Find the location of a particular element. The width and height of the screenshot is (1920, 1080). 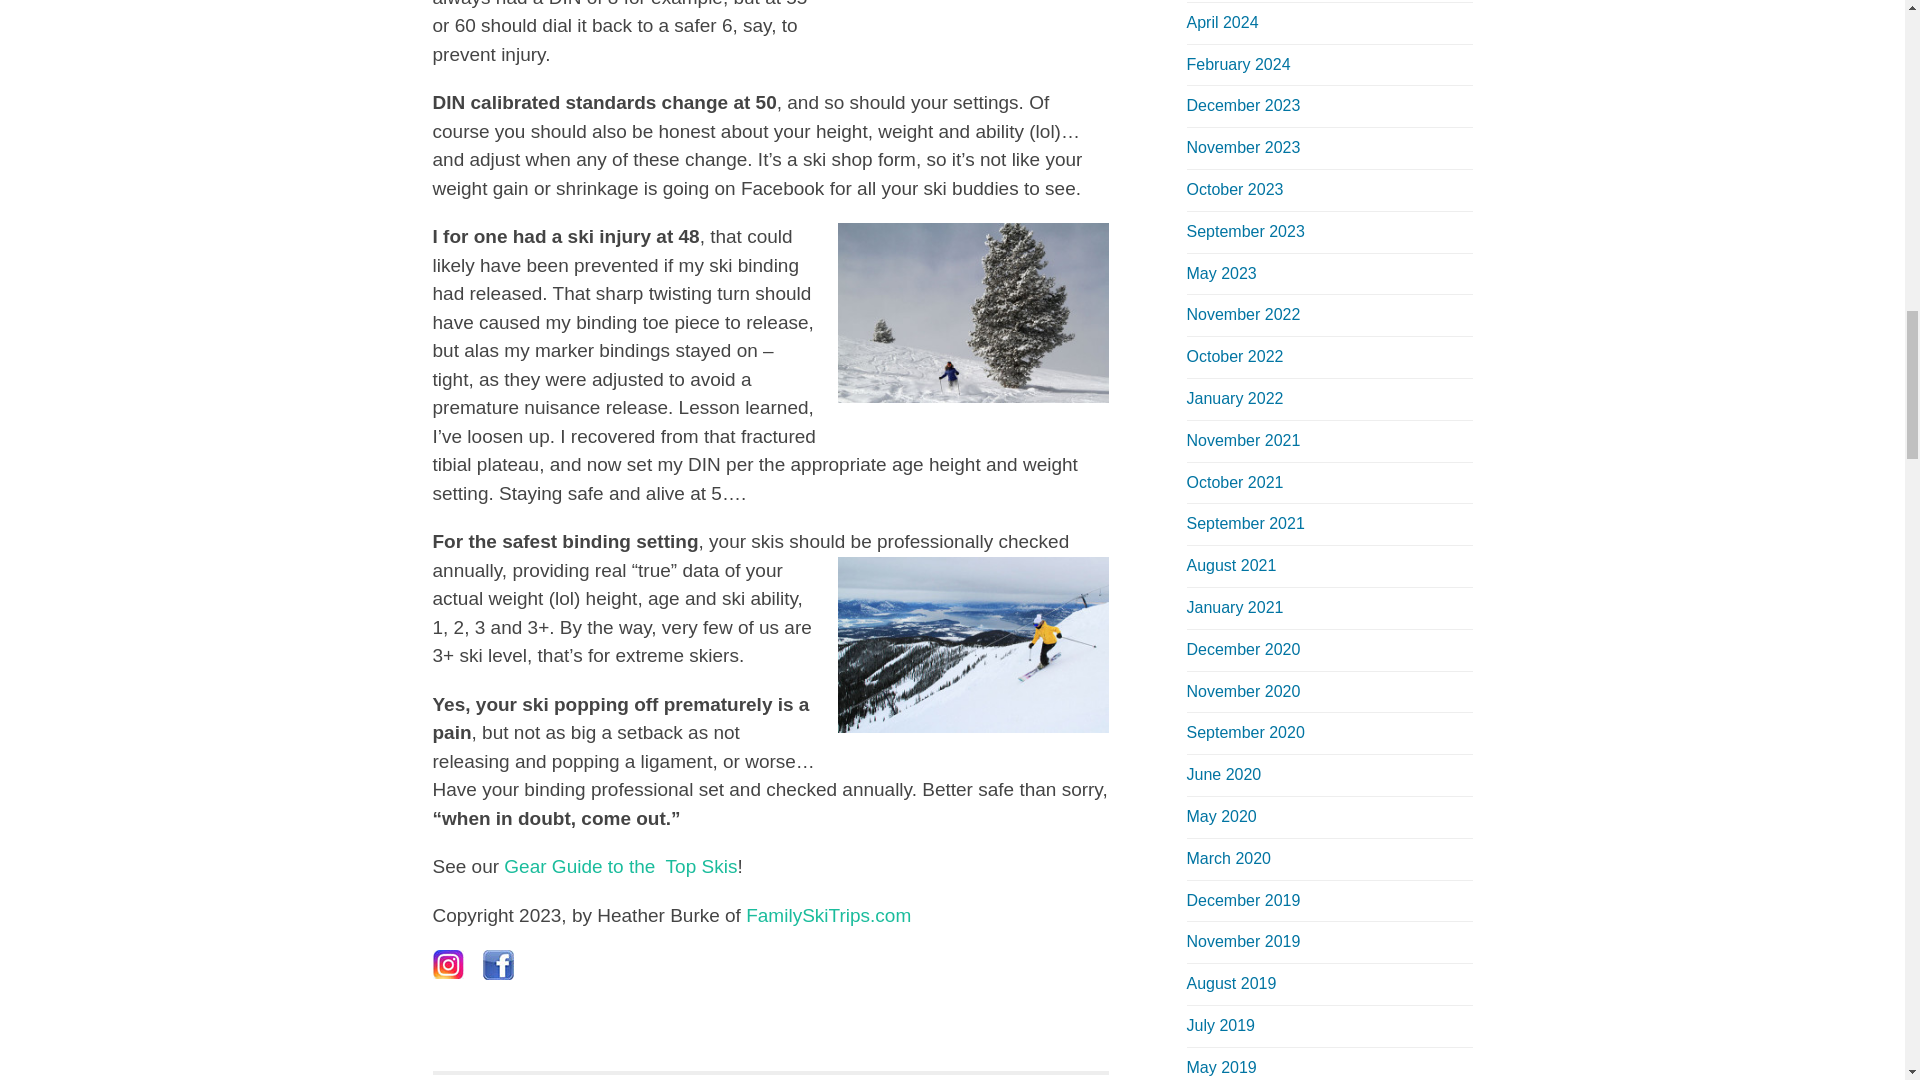

FamilySkiTrips.com is located at coordinates (828, 915).